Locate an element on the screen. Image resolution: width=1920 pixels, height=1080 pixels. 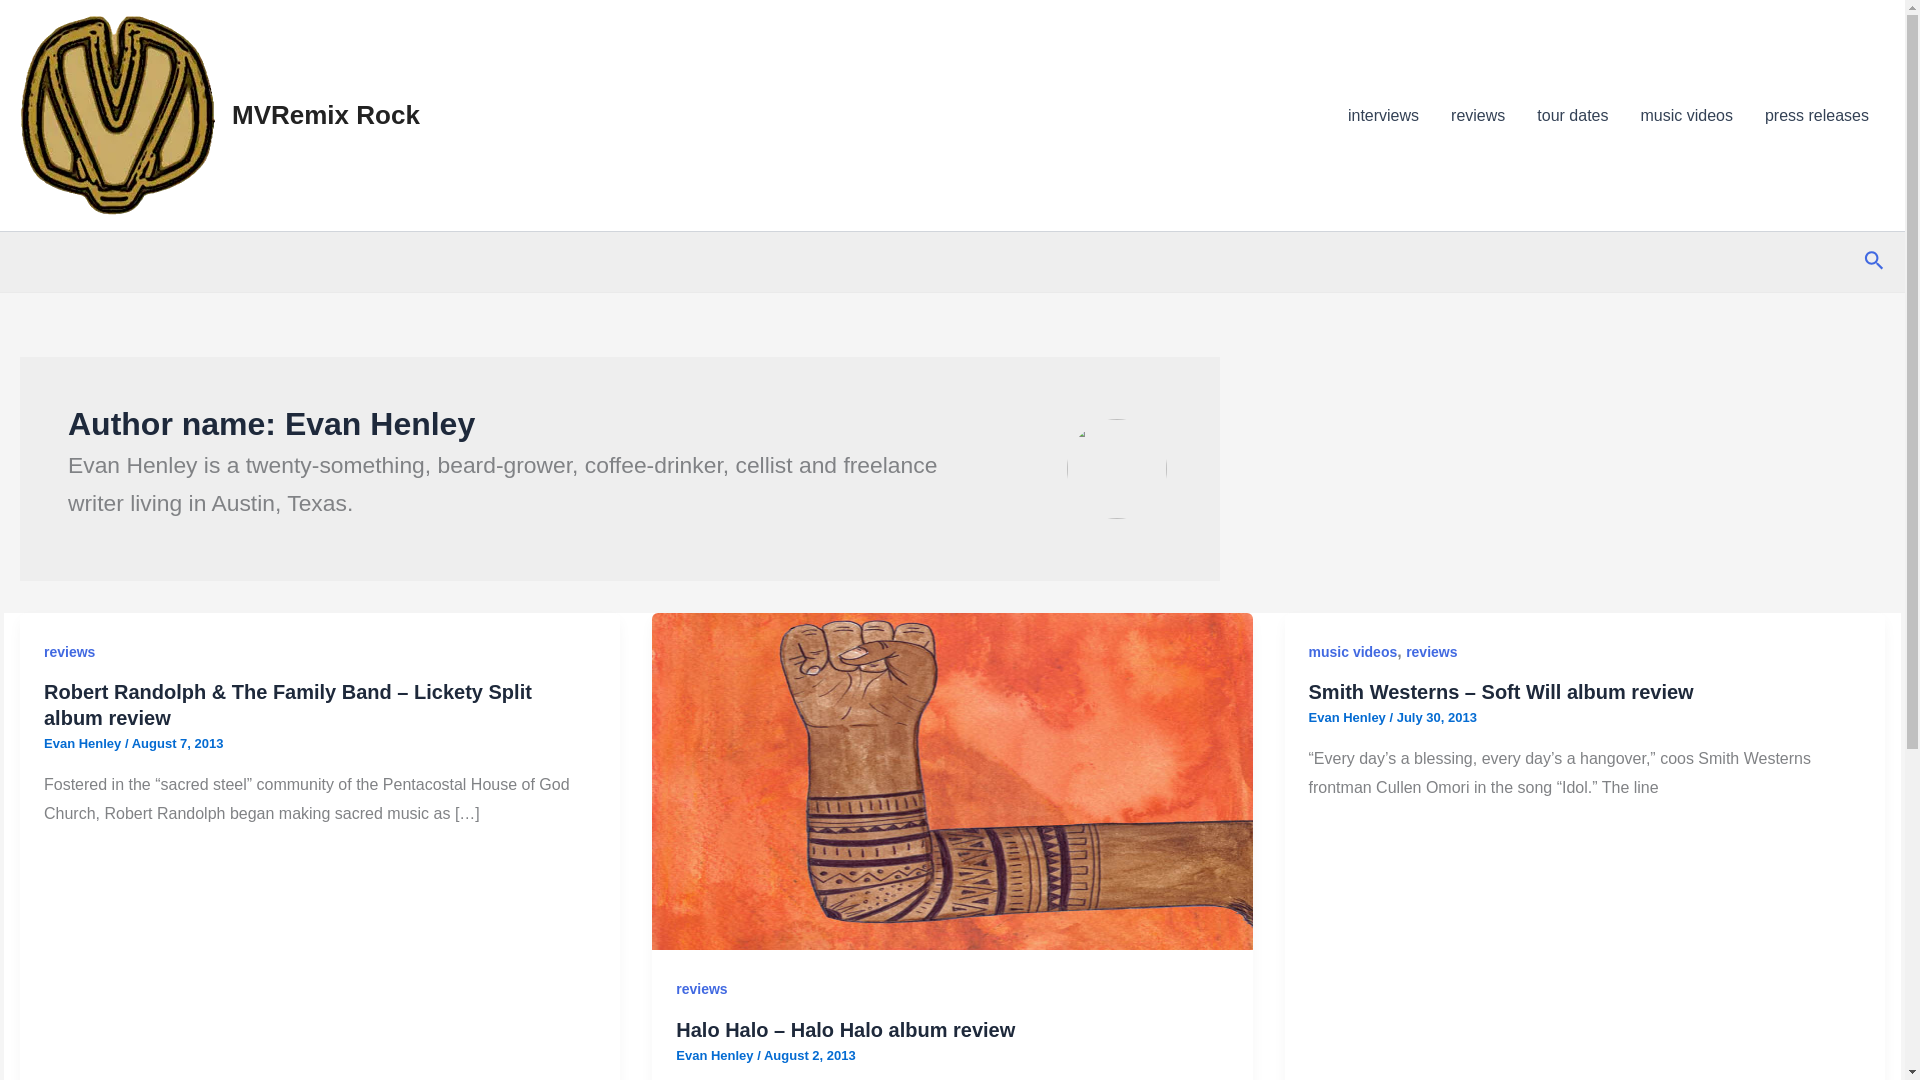
music videos is located at coordinates (1353, 651).